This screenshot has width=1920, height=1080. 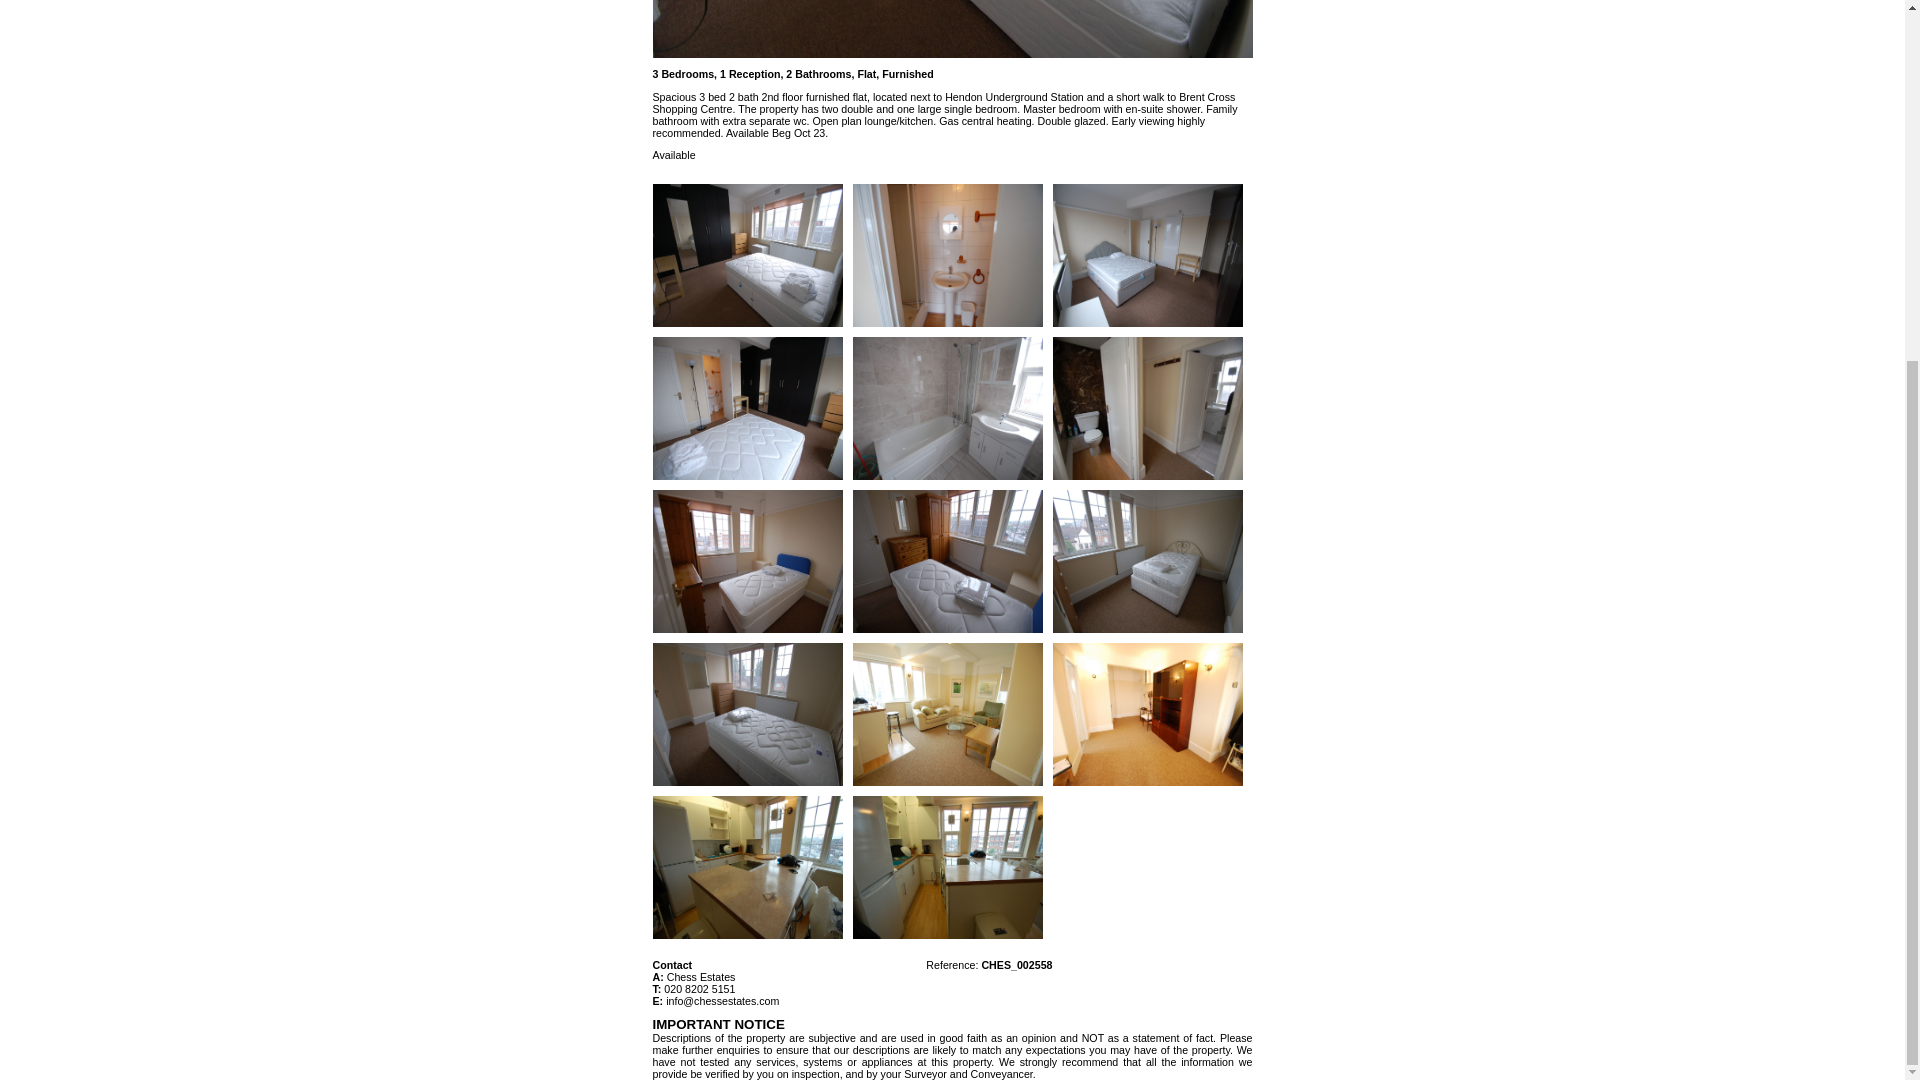 I want to click on Photo 6, so click(x=947, y=408).